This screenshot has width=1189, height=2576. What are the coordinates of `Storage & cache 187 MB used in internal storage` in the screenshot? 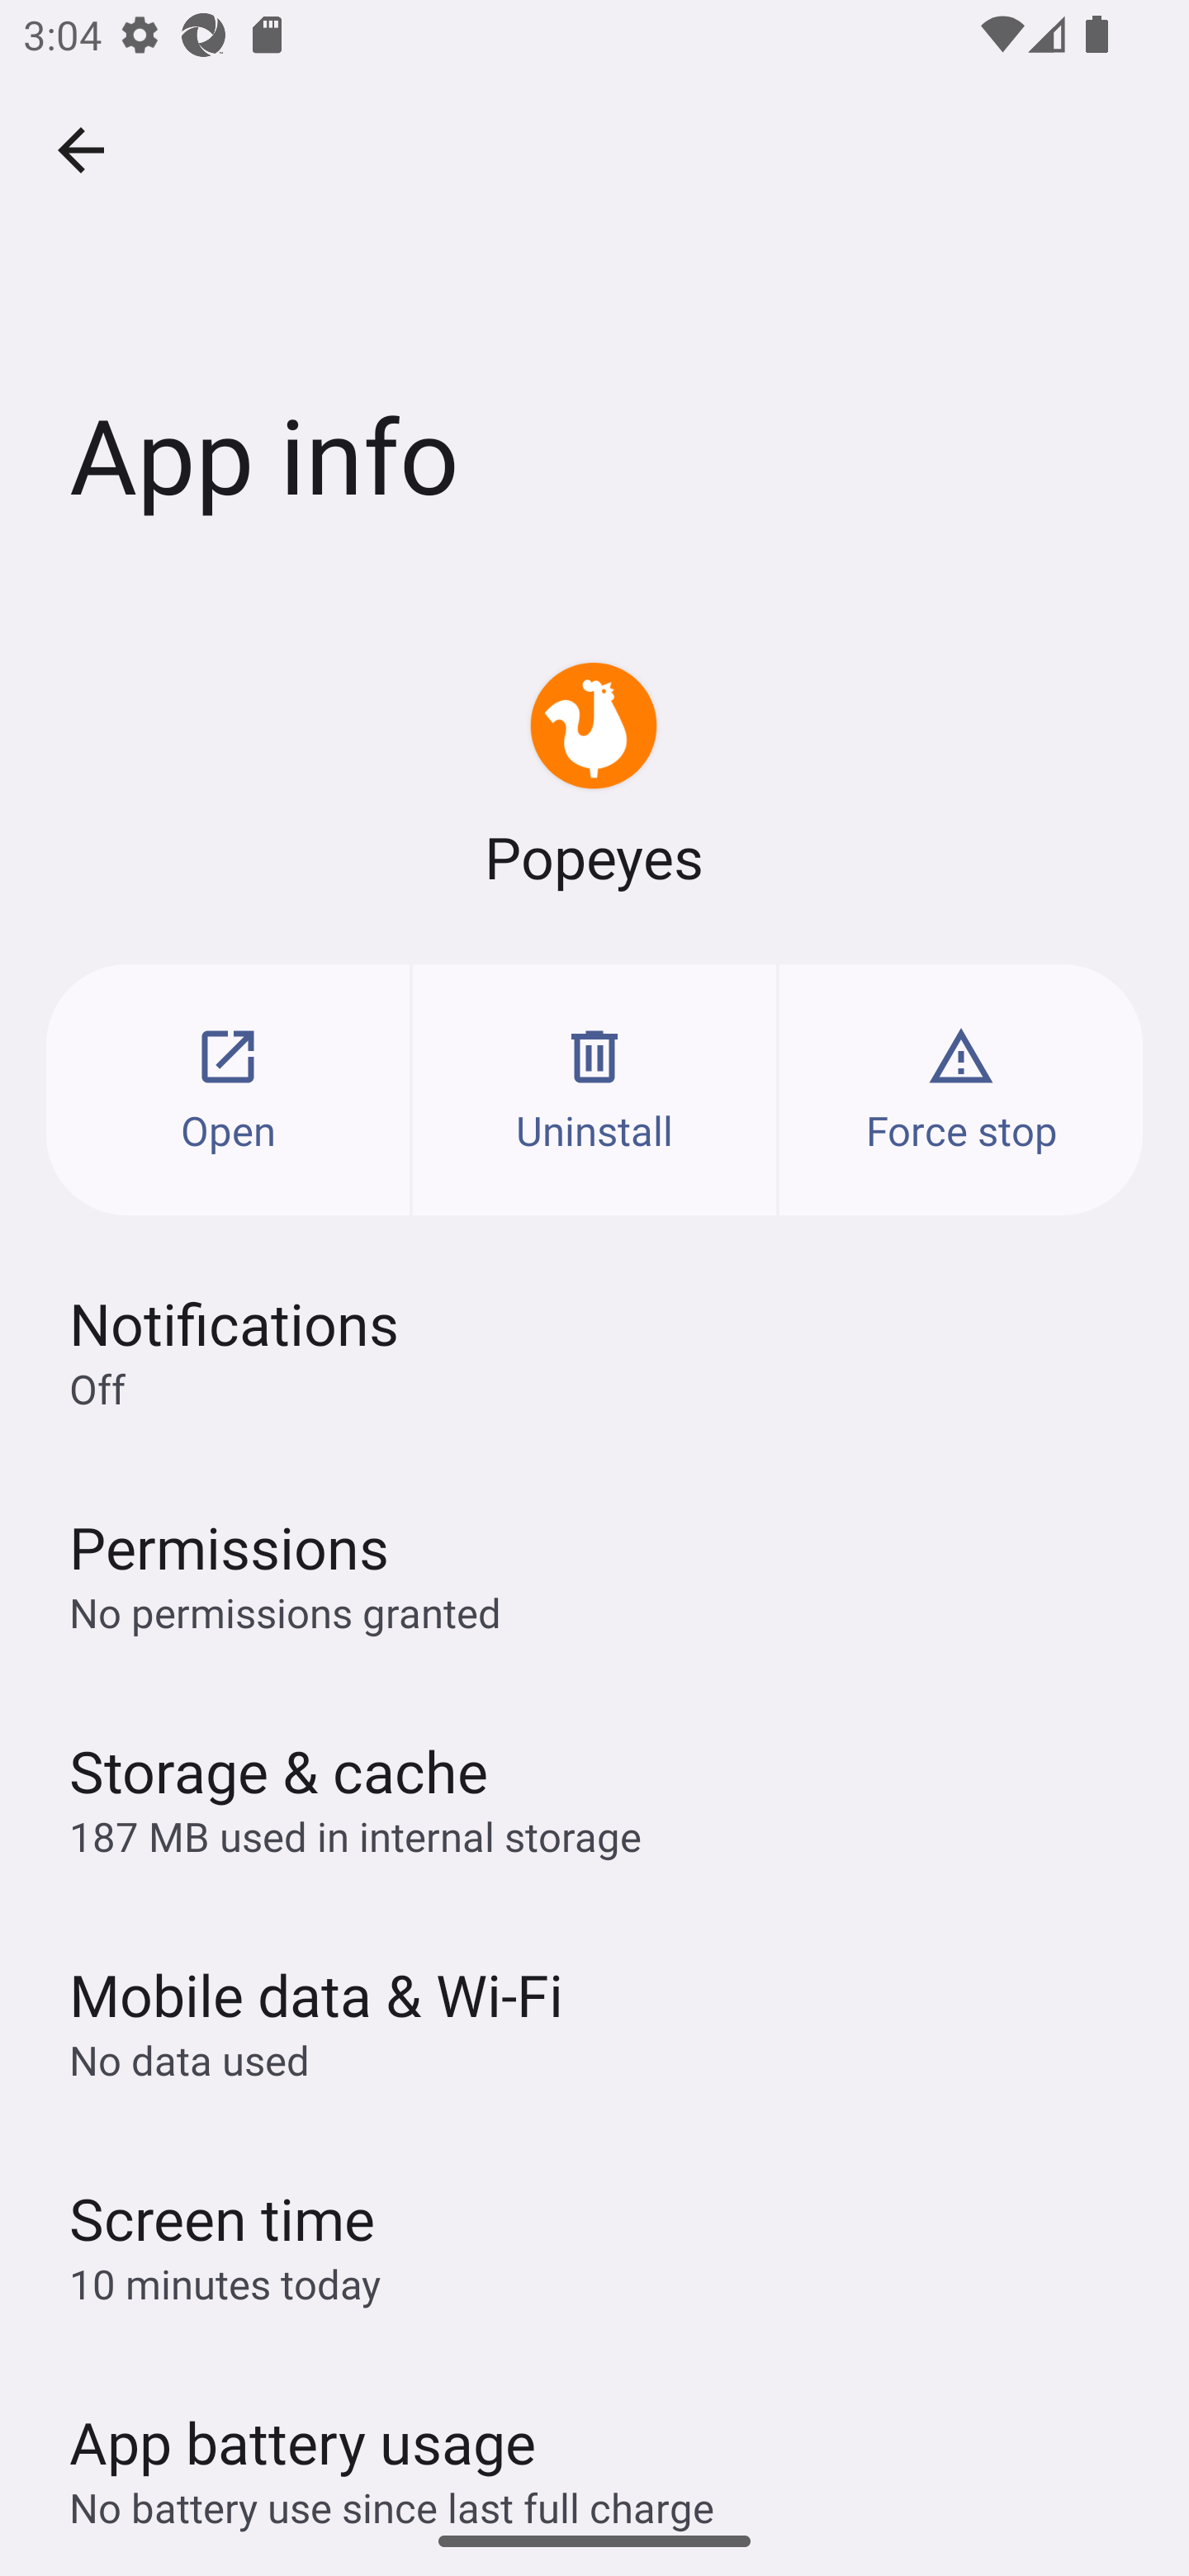 It's located at (594, 1797).